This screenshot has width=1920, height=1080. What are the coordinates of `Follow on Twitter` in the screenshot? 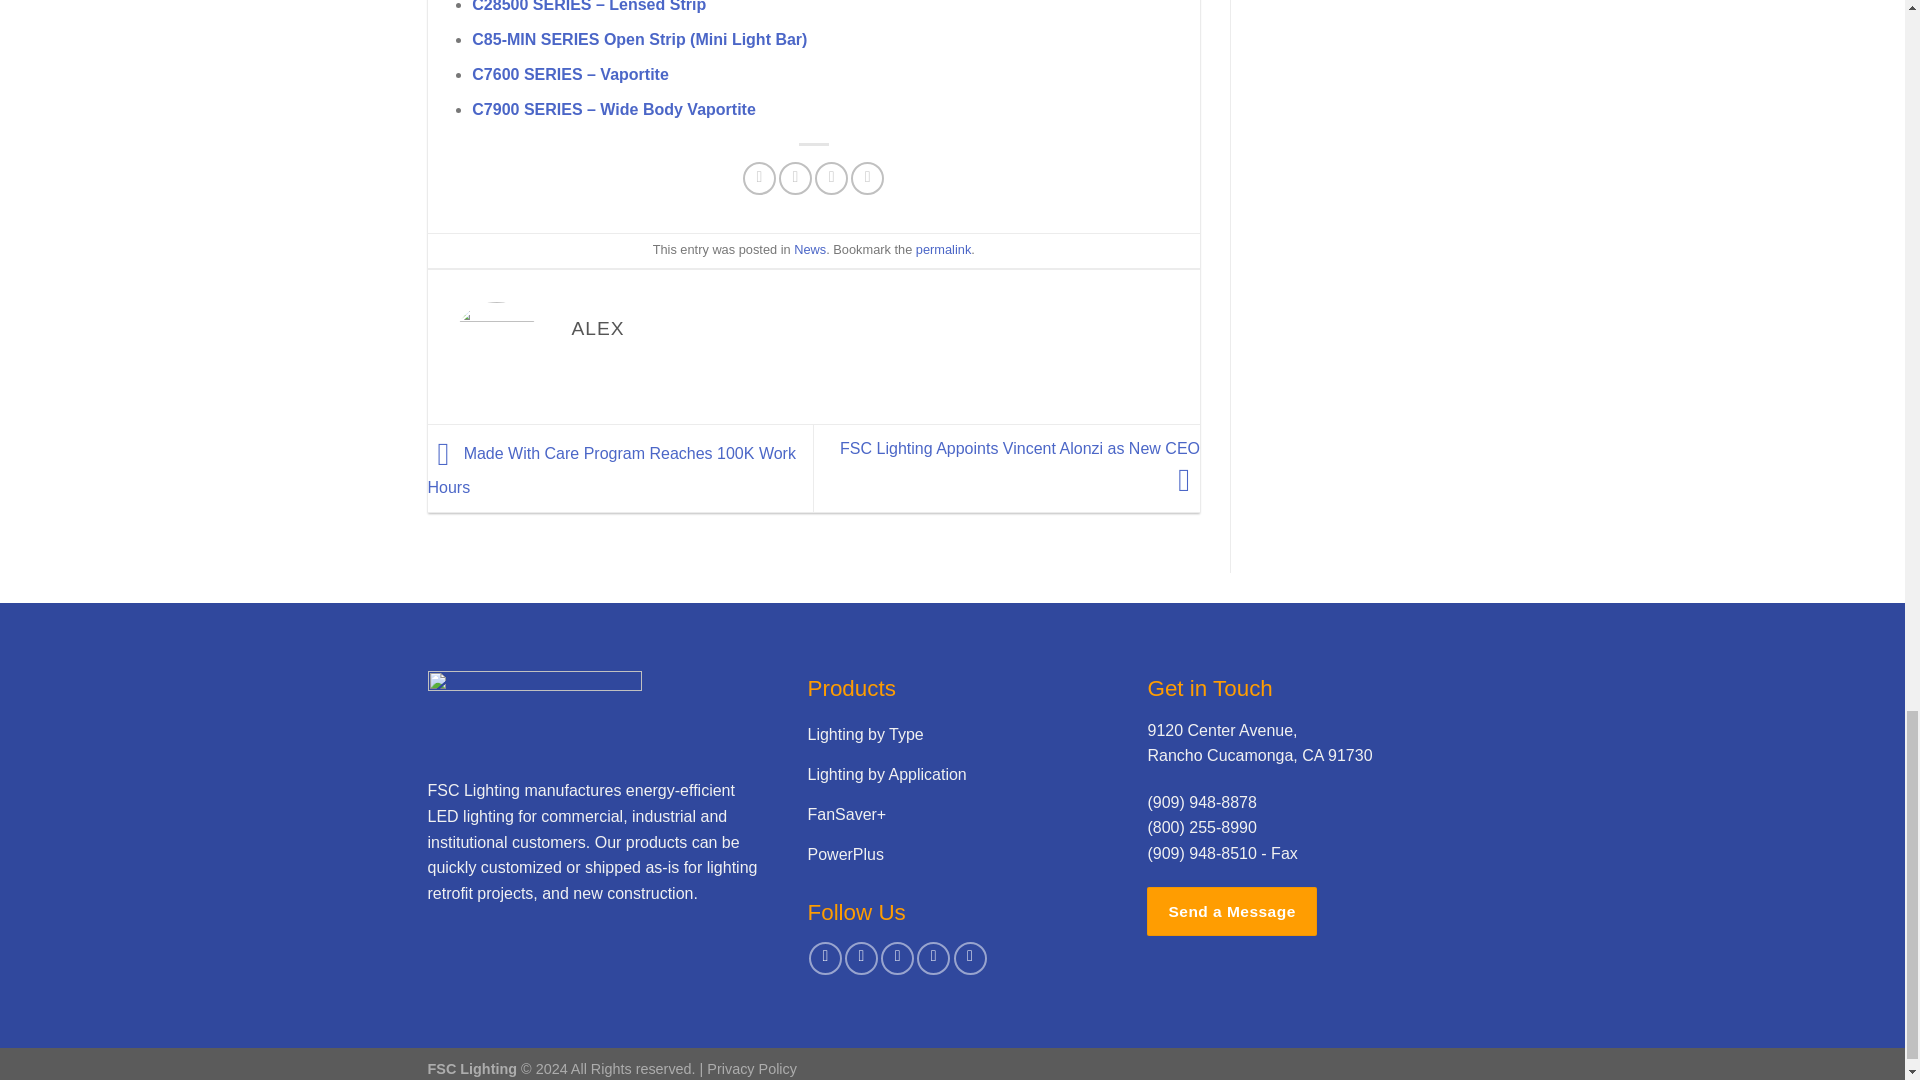 It's located at (897, 958).